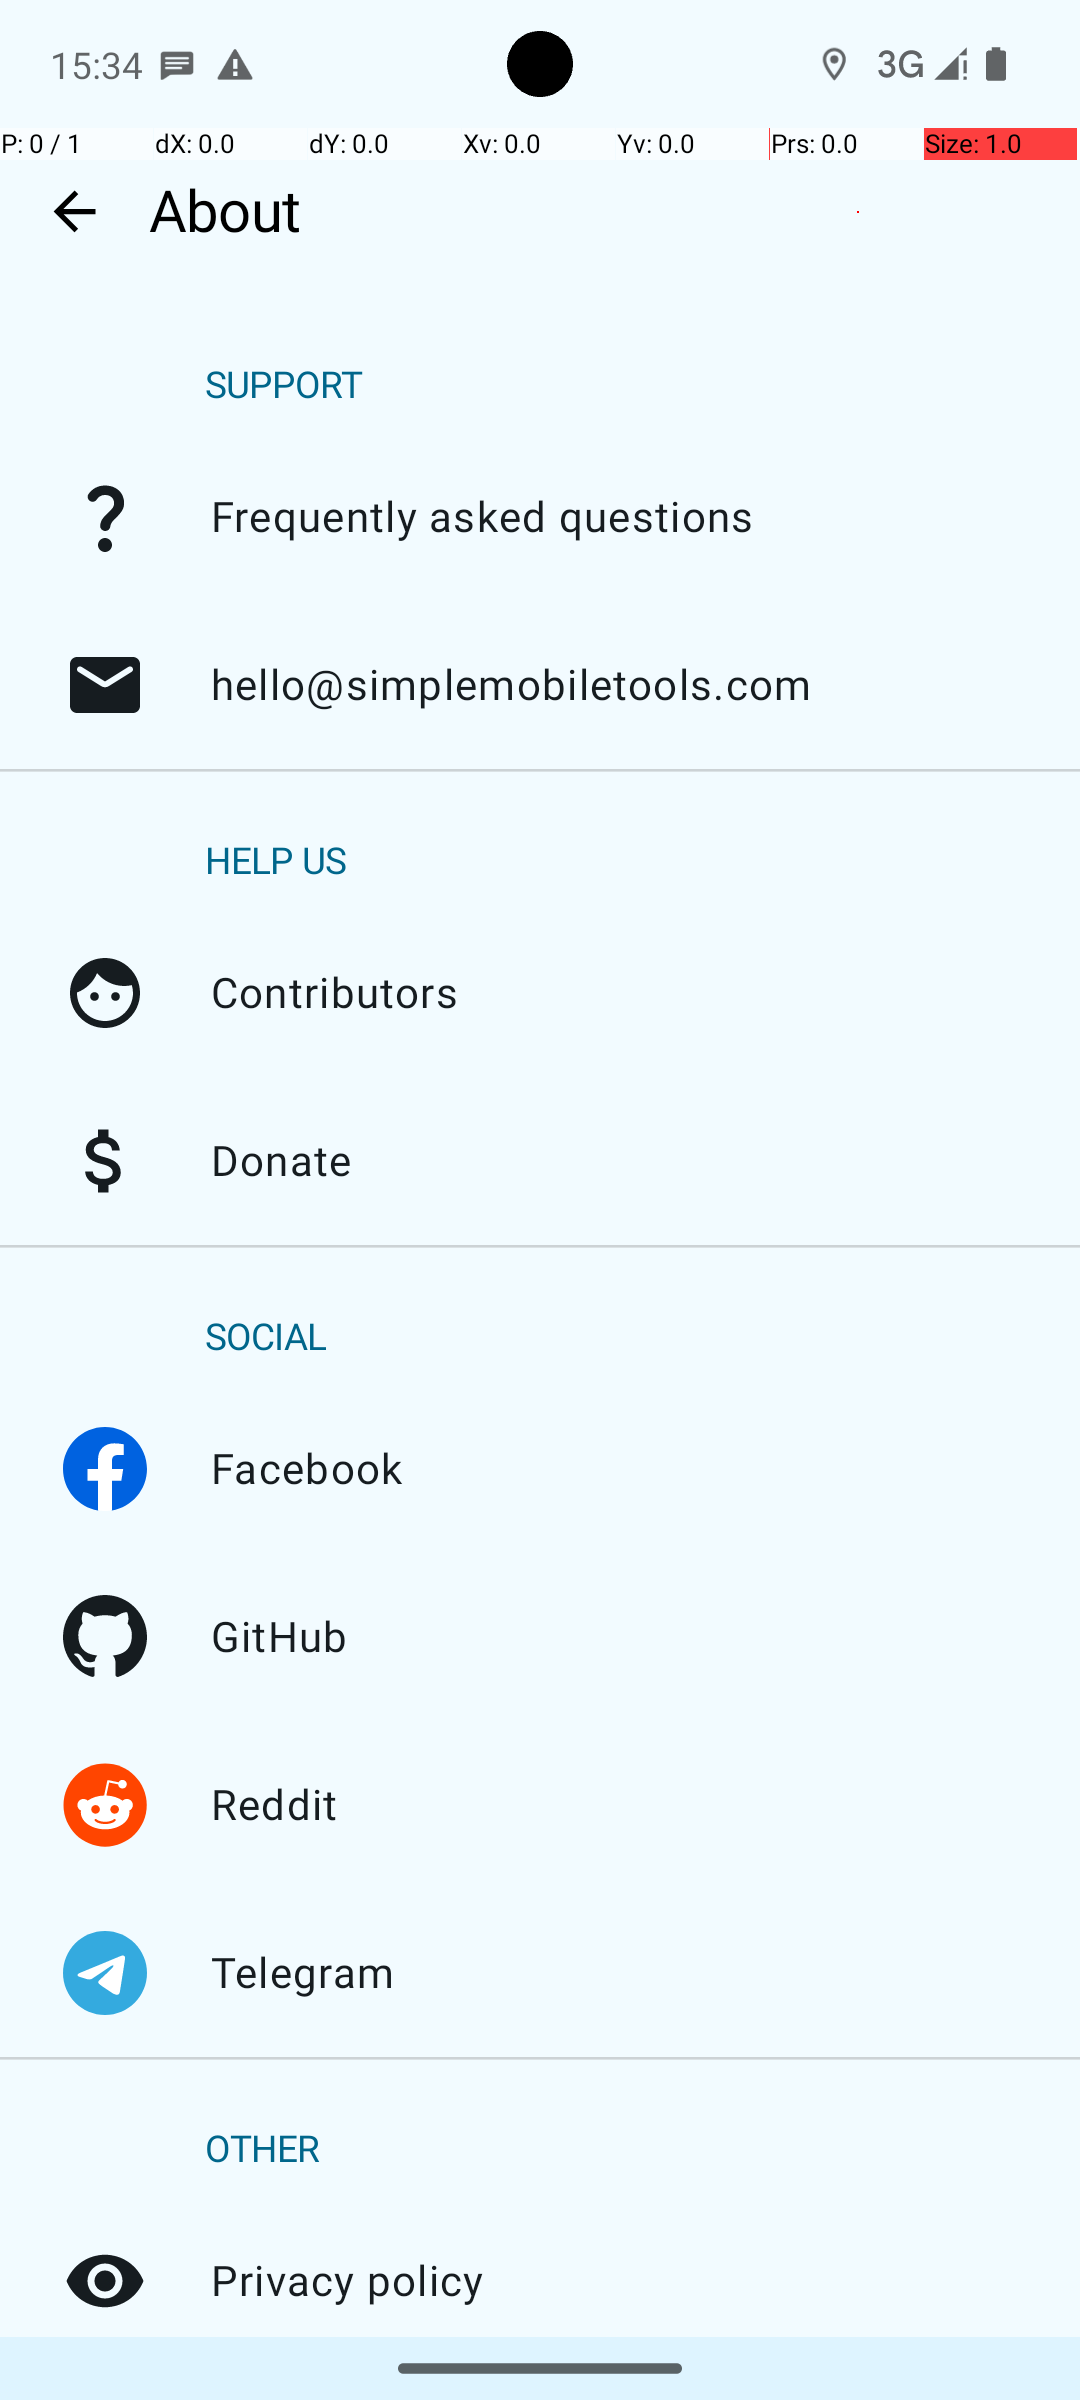 Image resolution: width=1080 pixels, height=2400 pixels. Describe the element at coordinates (105, 685) in the screenshot. I see `hello@simplemobiletools.com` at that location.